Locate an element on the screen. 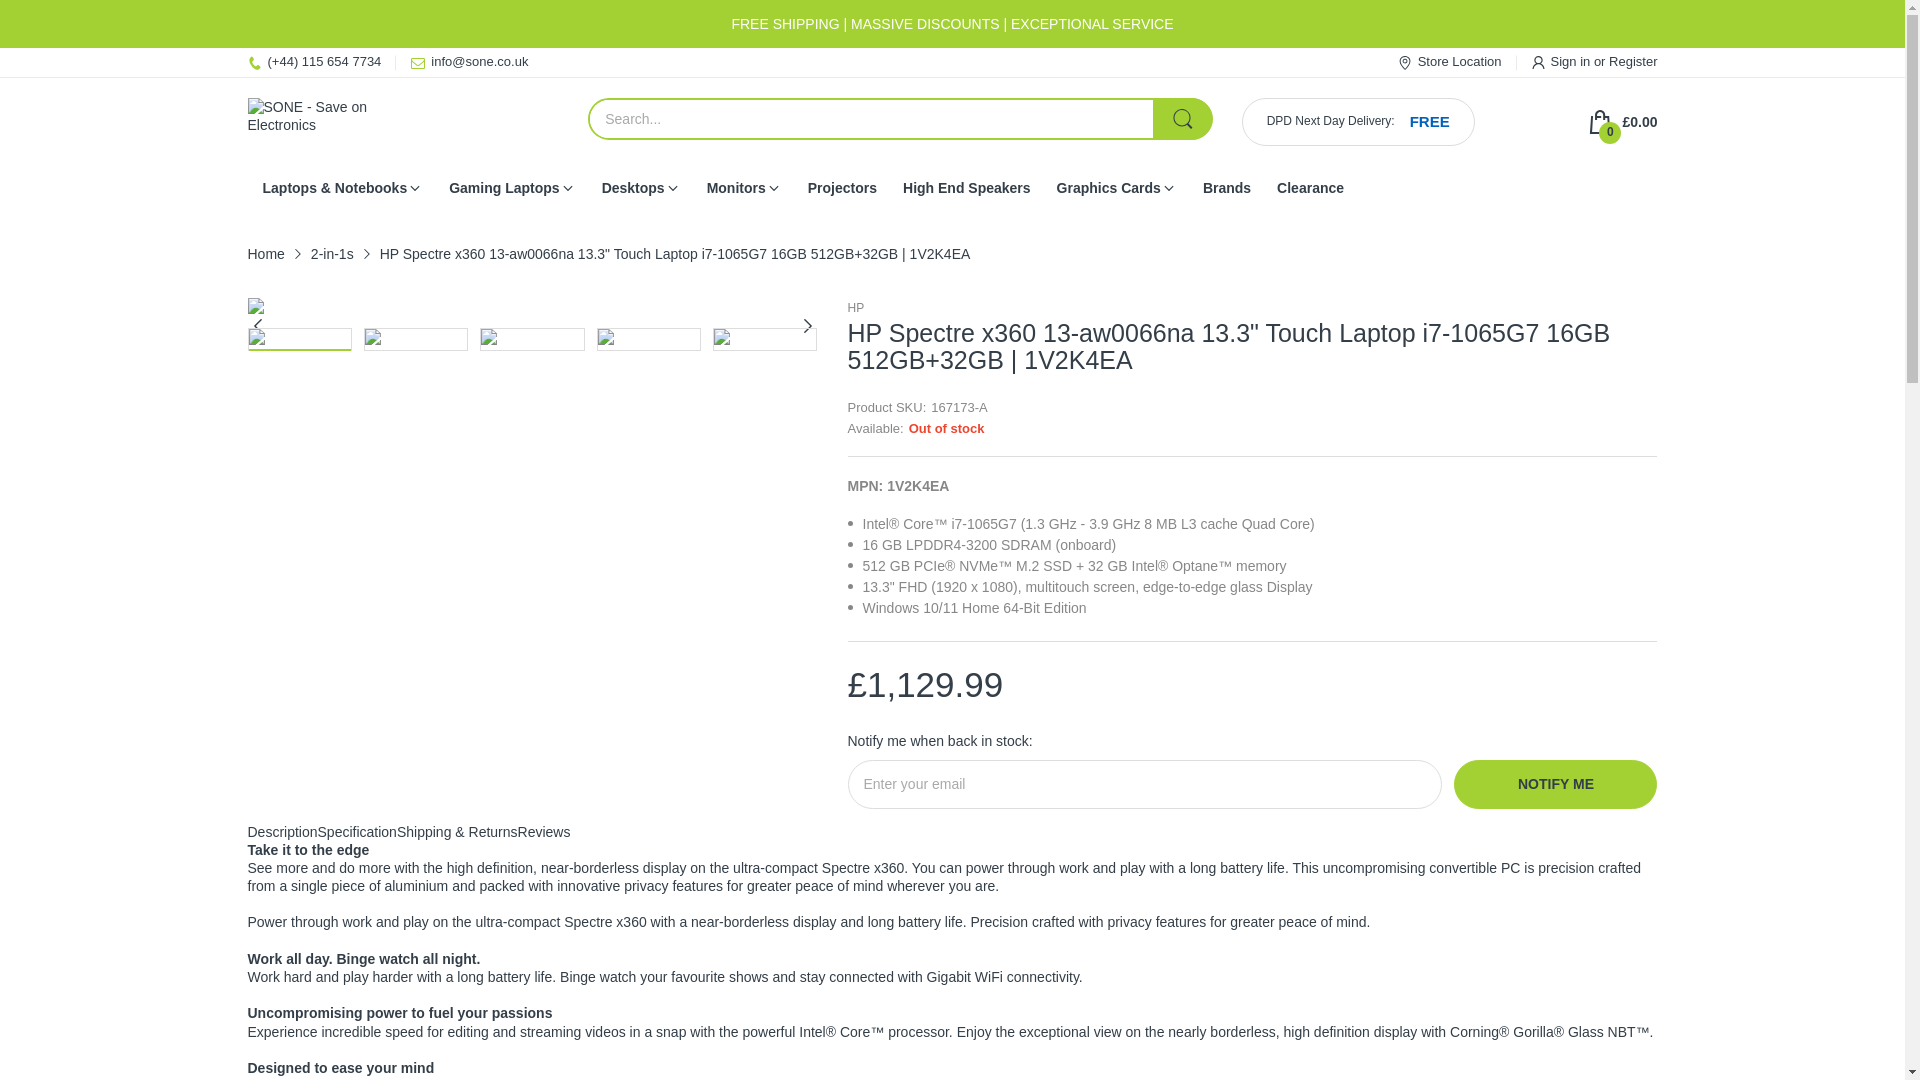 Image resolution: width=1920 pixels, height=1080 pixels. Projectors is located at coordinates (842, 188).